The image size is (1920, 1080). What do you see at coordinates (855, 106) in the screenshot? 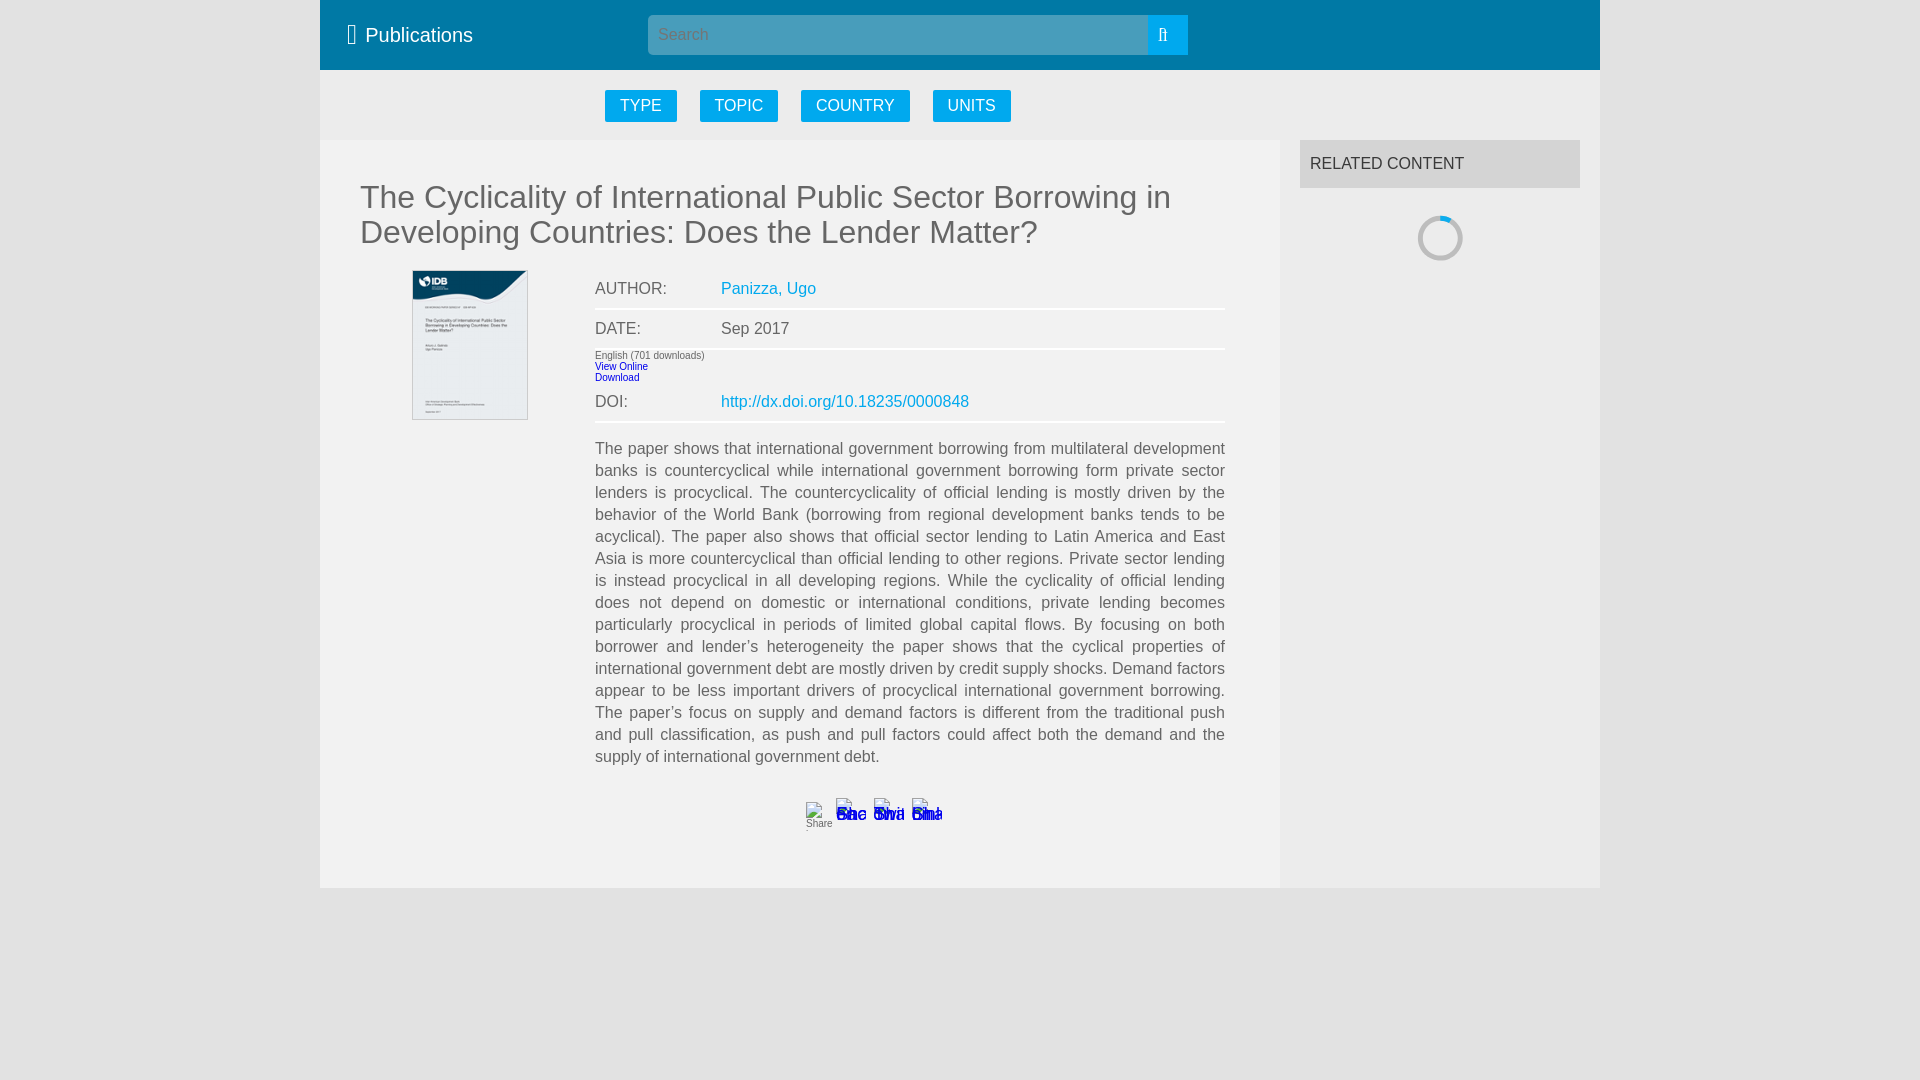
I see `COUNTRY` at bounding box center [855, 106].